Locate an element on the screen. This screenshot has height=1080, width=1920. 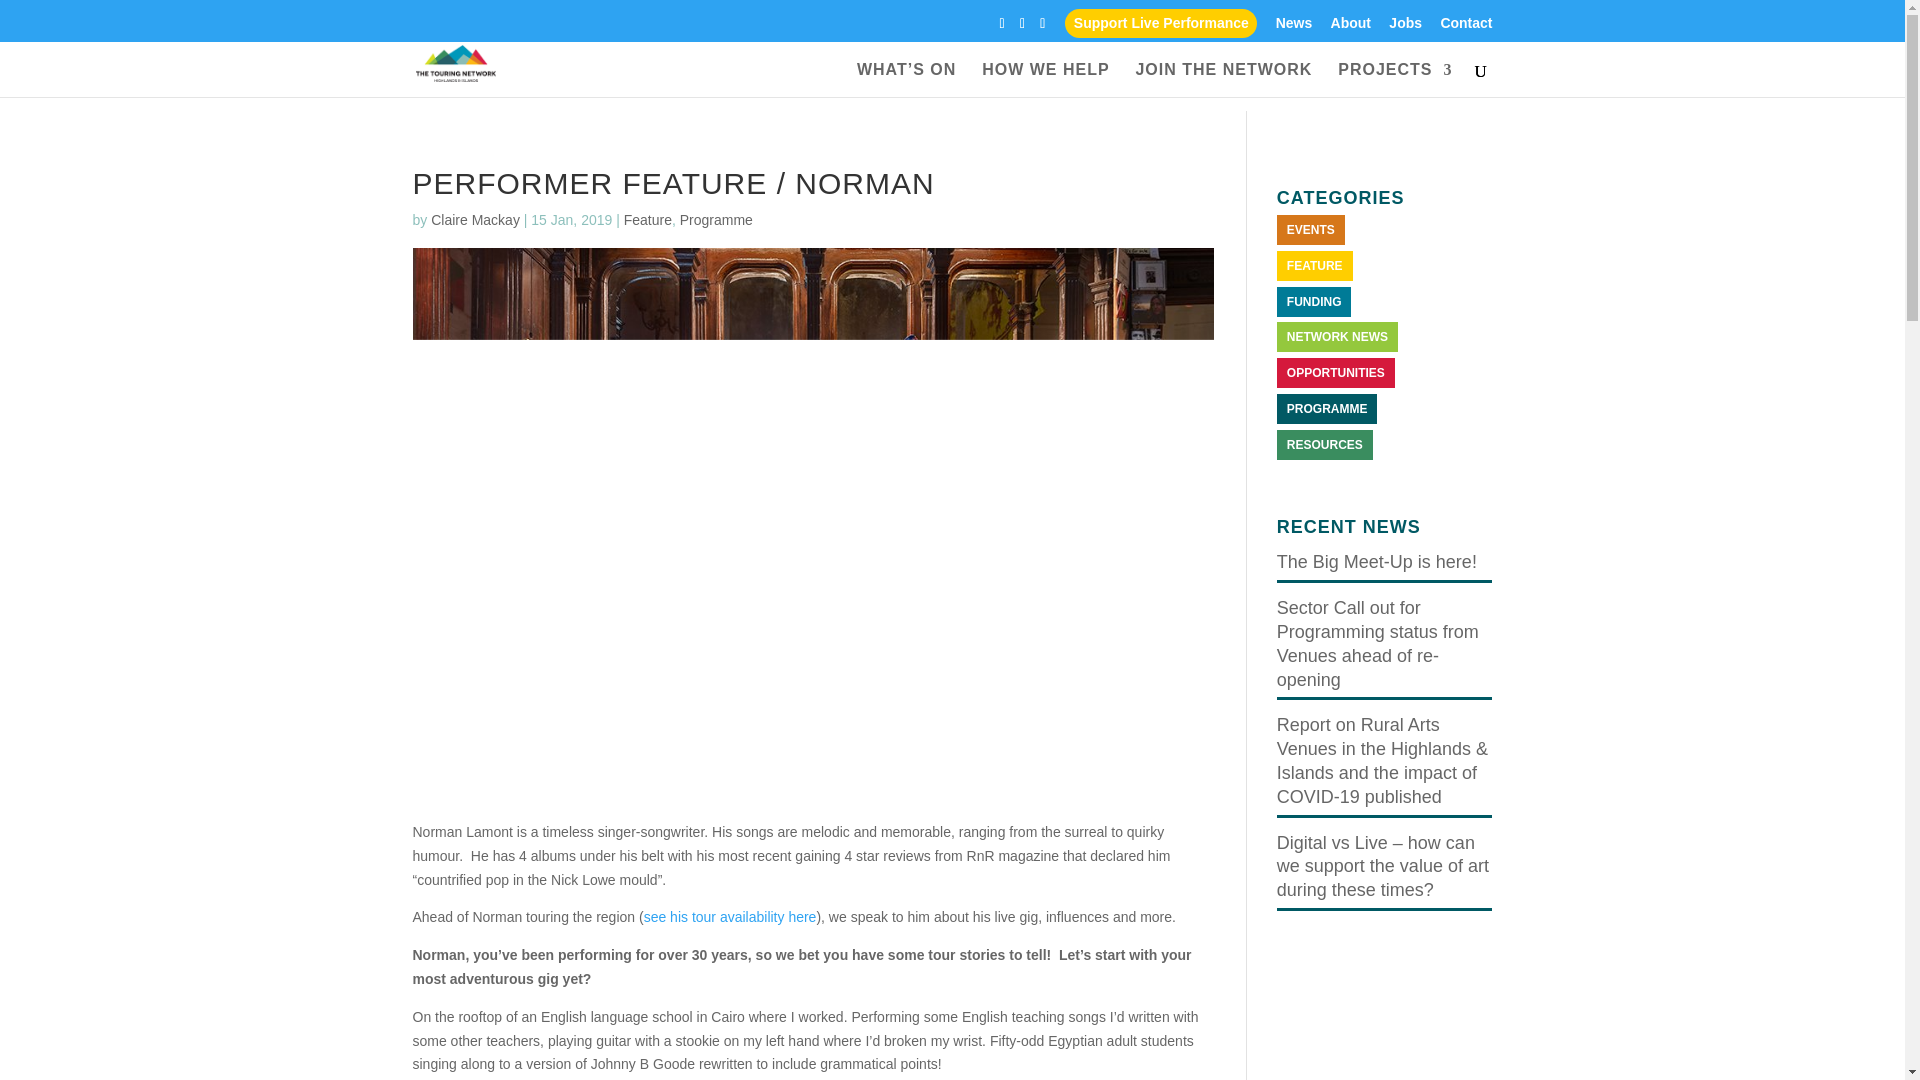
see his tour availability here is located at coordinates (730, 916).